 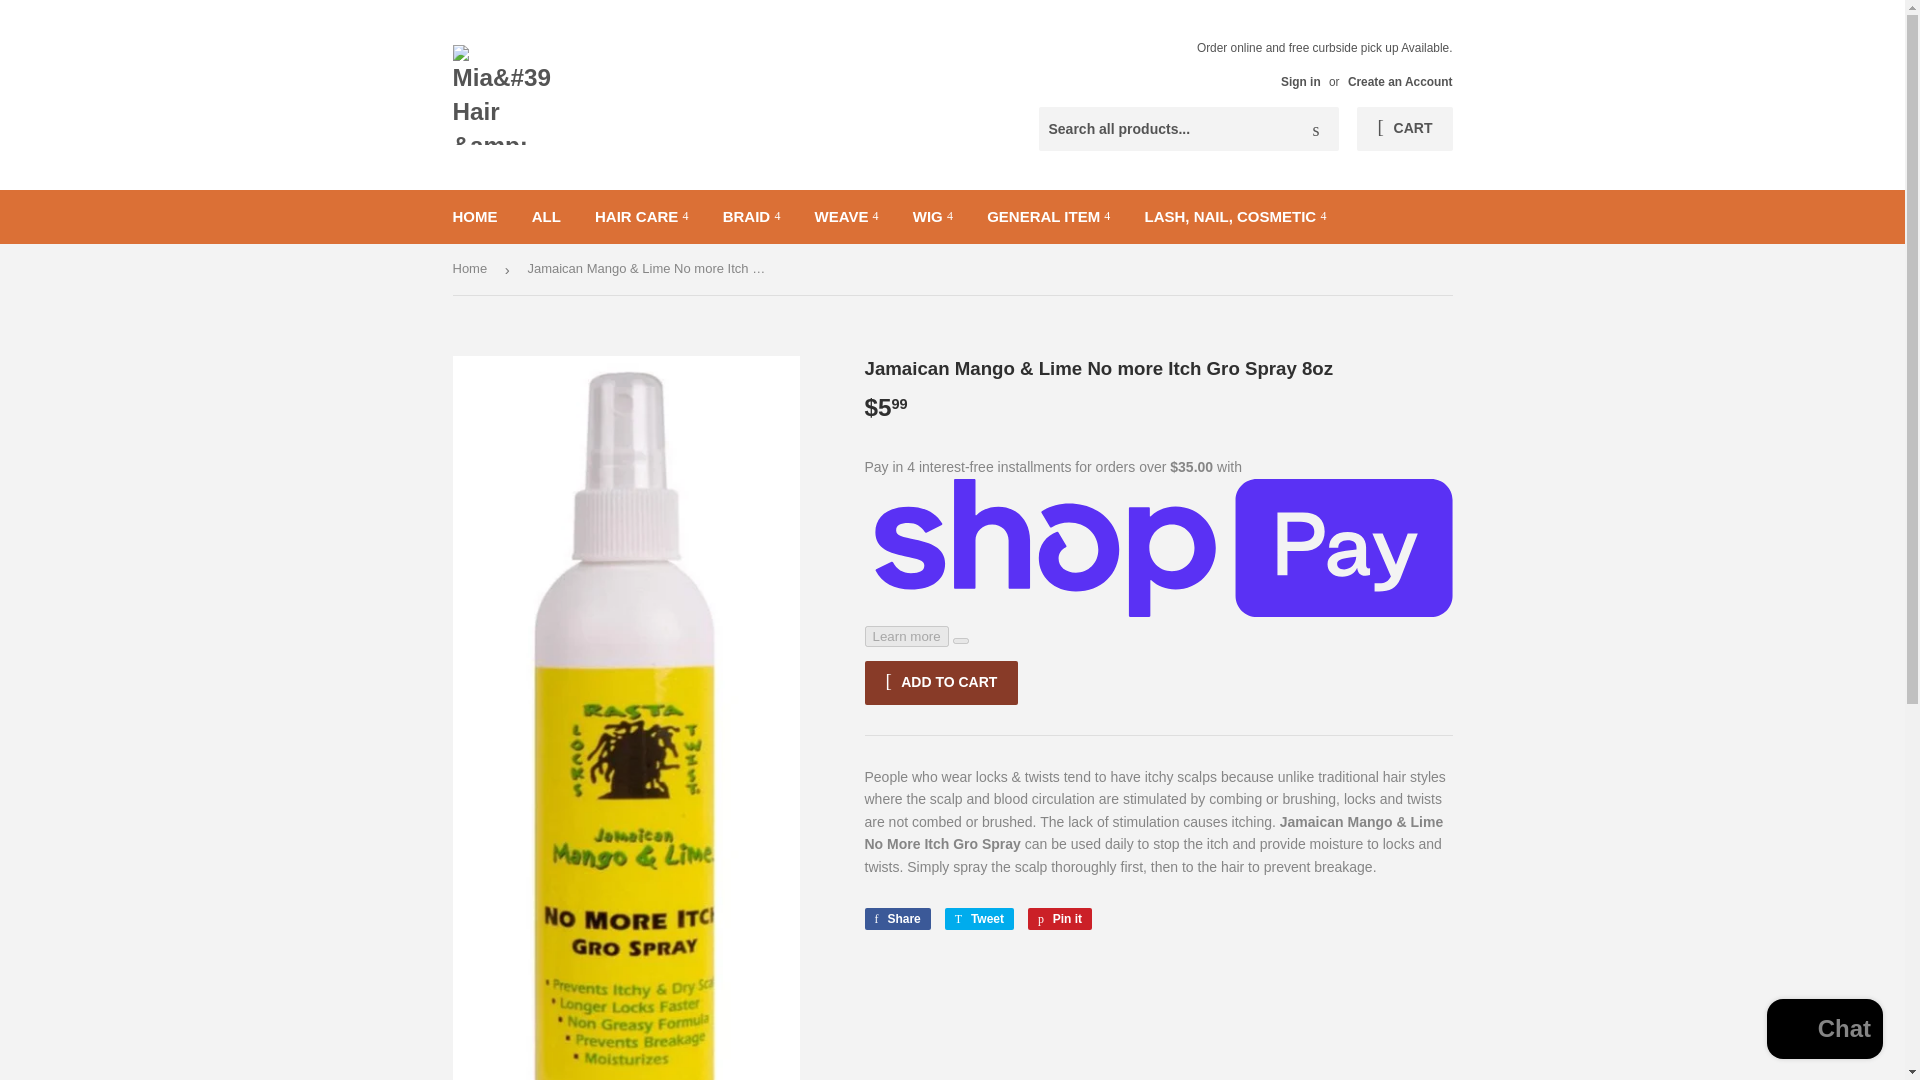 I want to click on Share on Facebook, so click(x=896, y=918).